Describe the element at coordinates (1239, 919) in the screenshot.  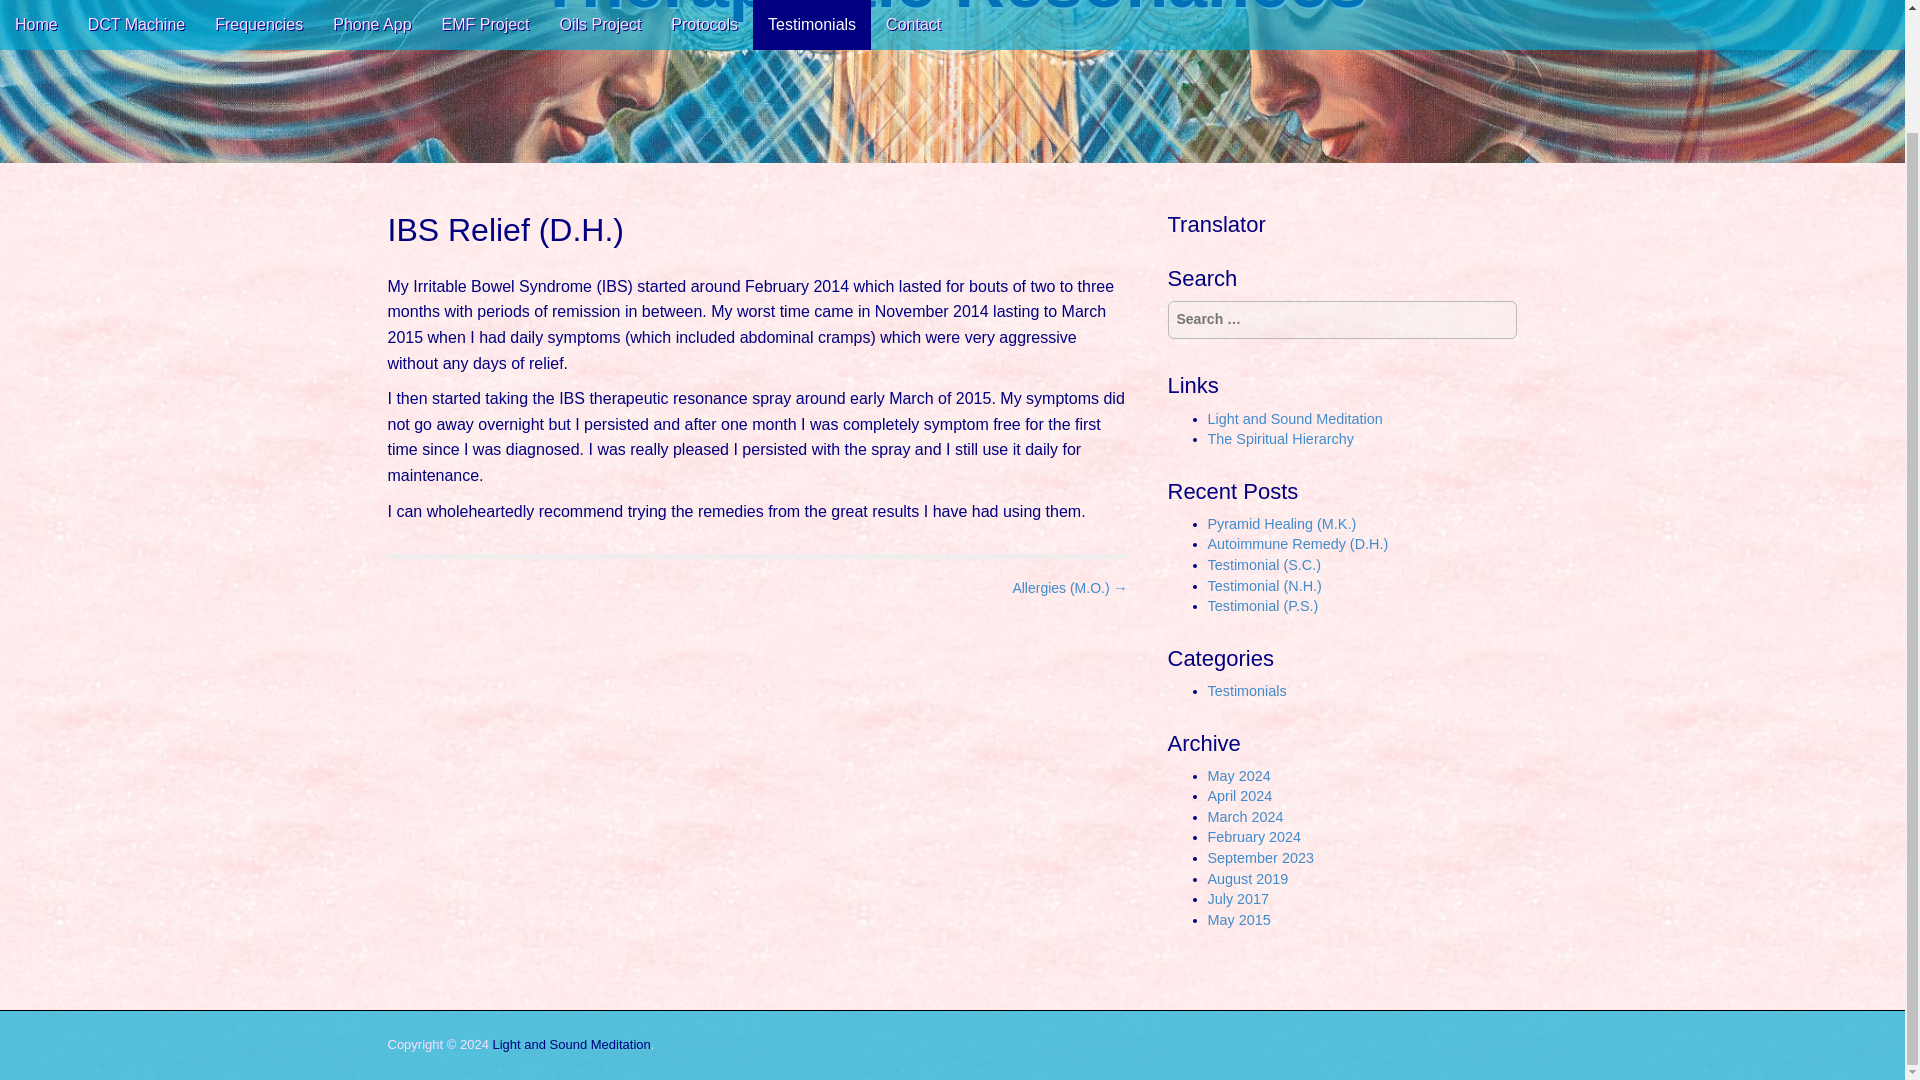
I see `May 2015` at that location.